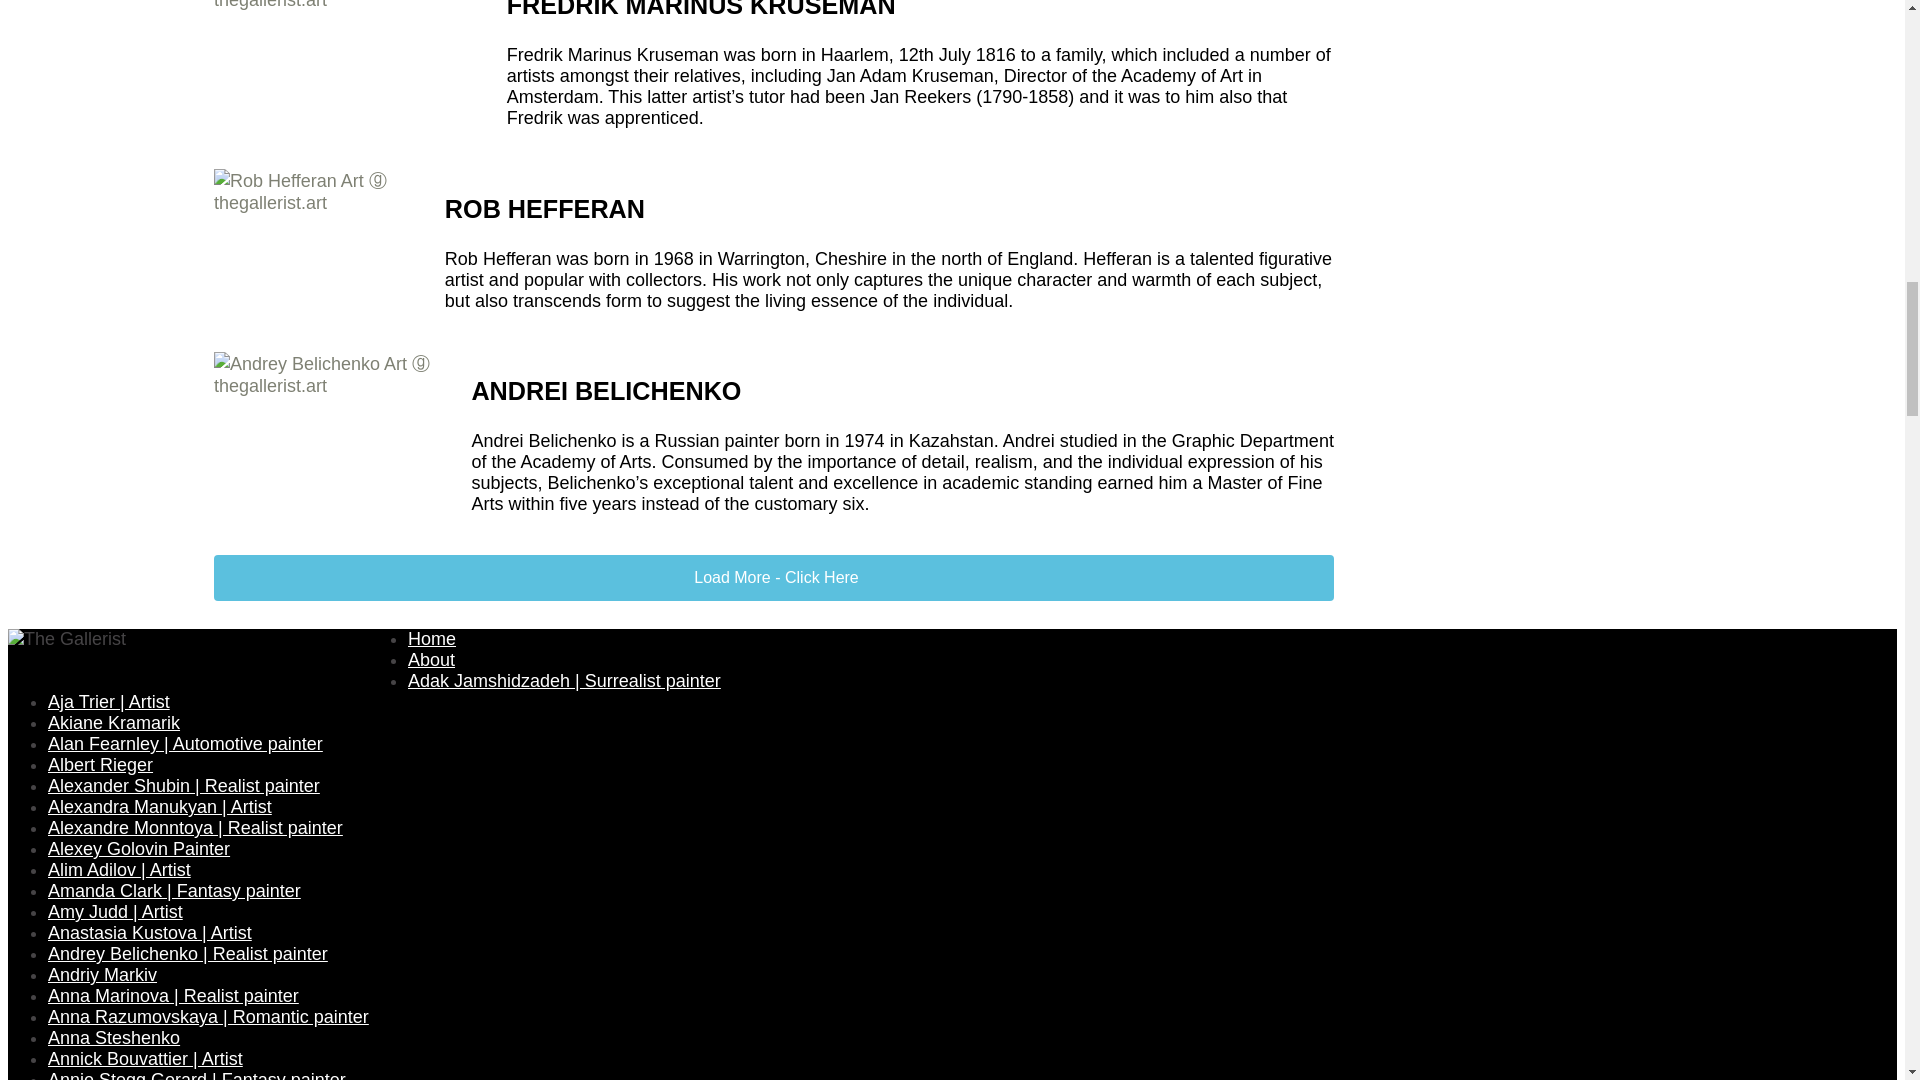 The image size is (1920, 1080). Describe the element at coordinates (545, 208) in the screenshot. I see `ROB HEFFERAN` at that location.